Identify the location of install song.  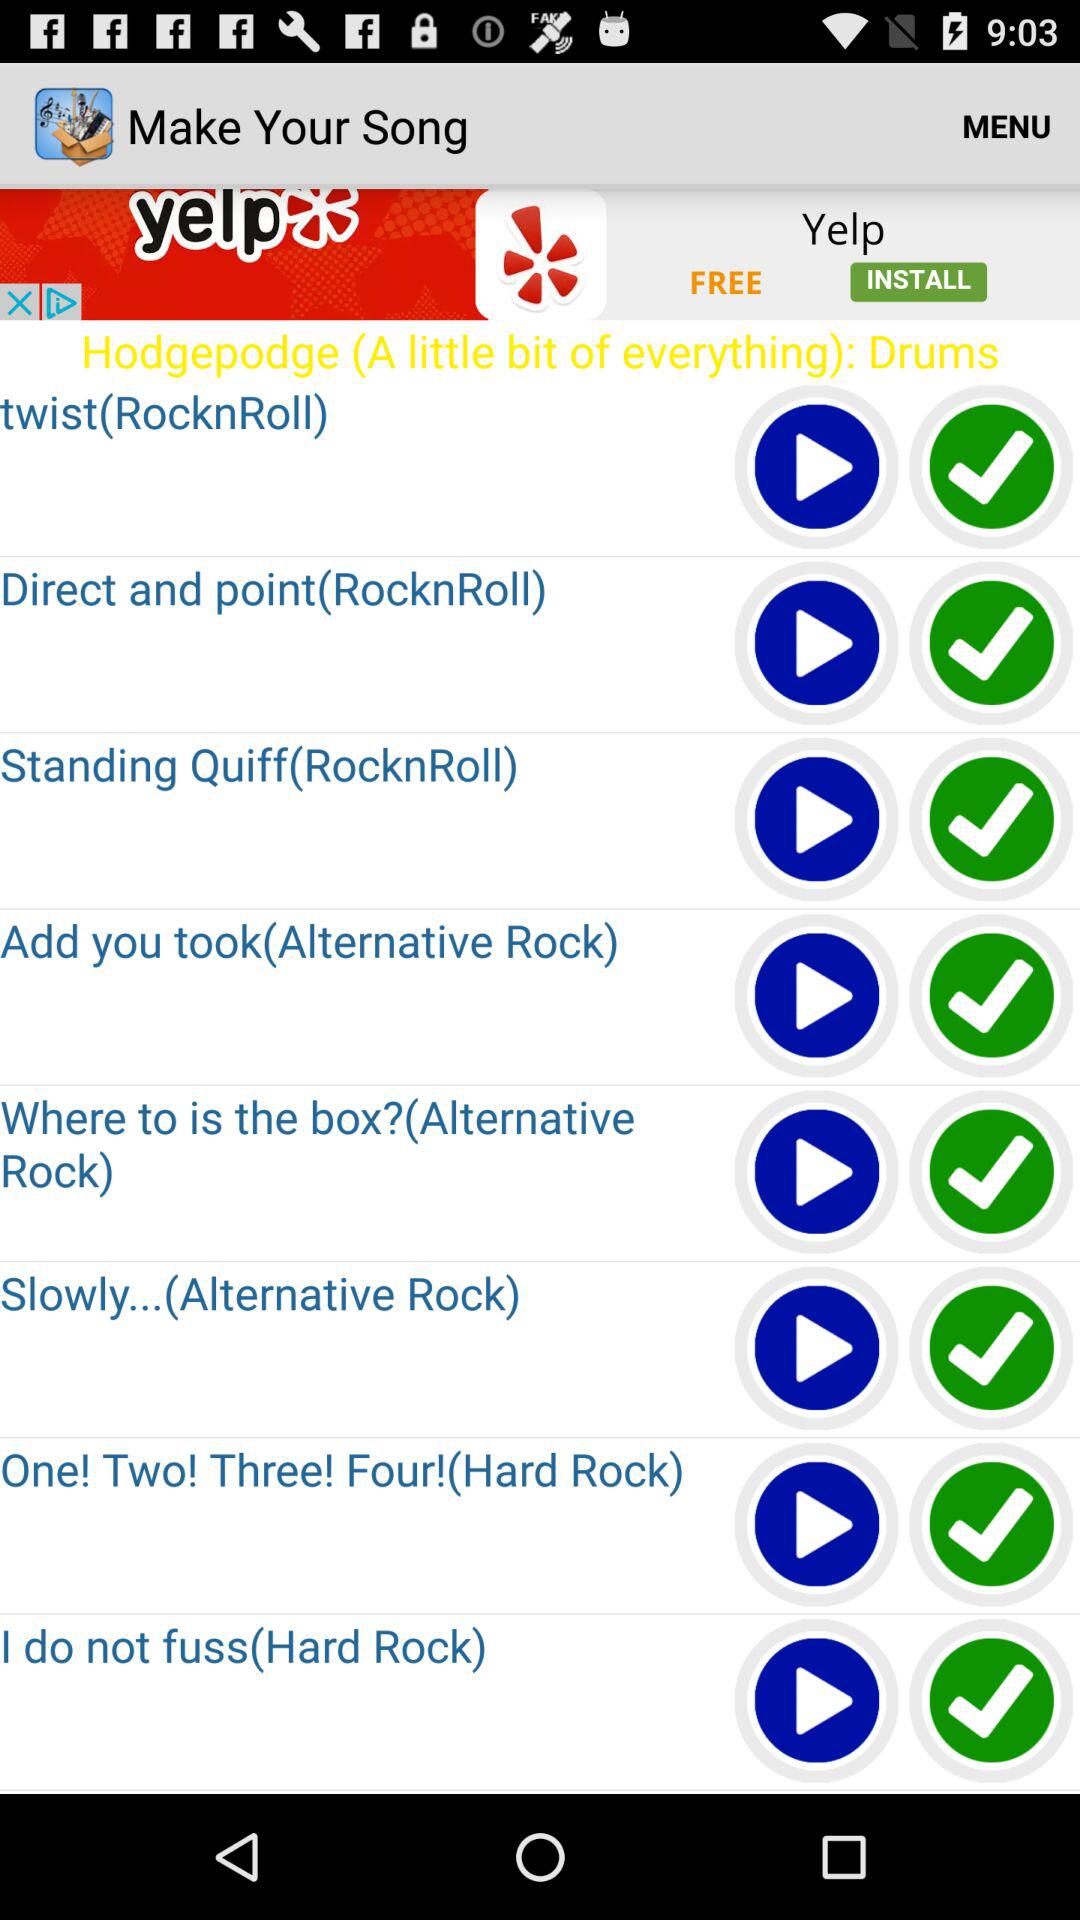
(992, 1350).